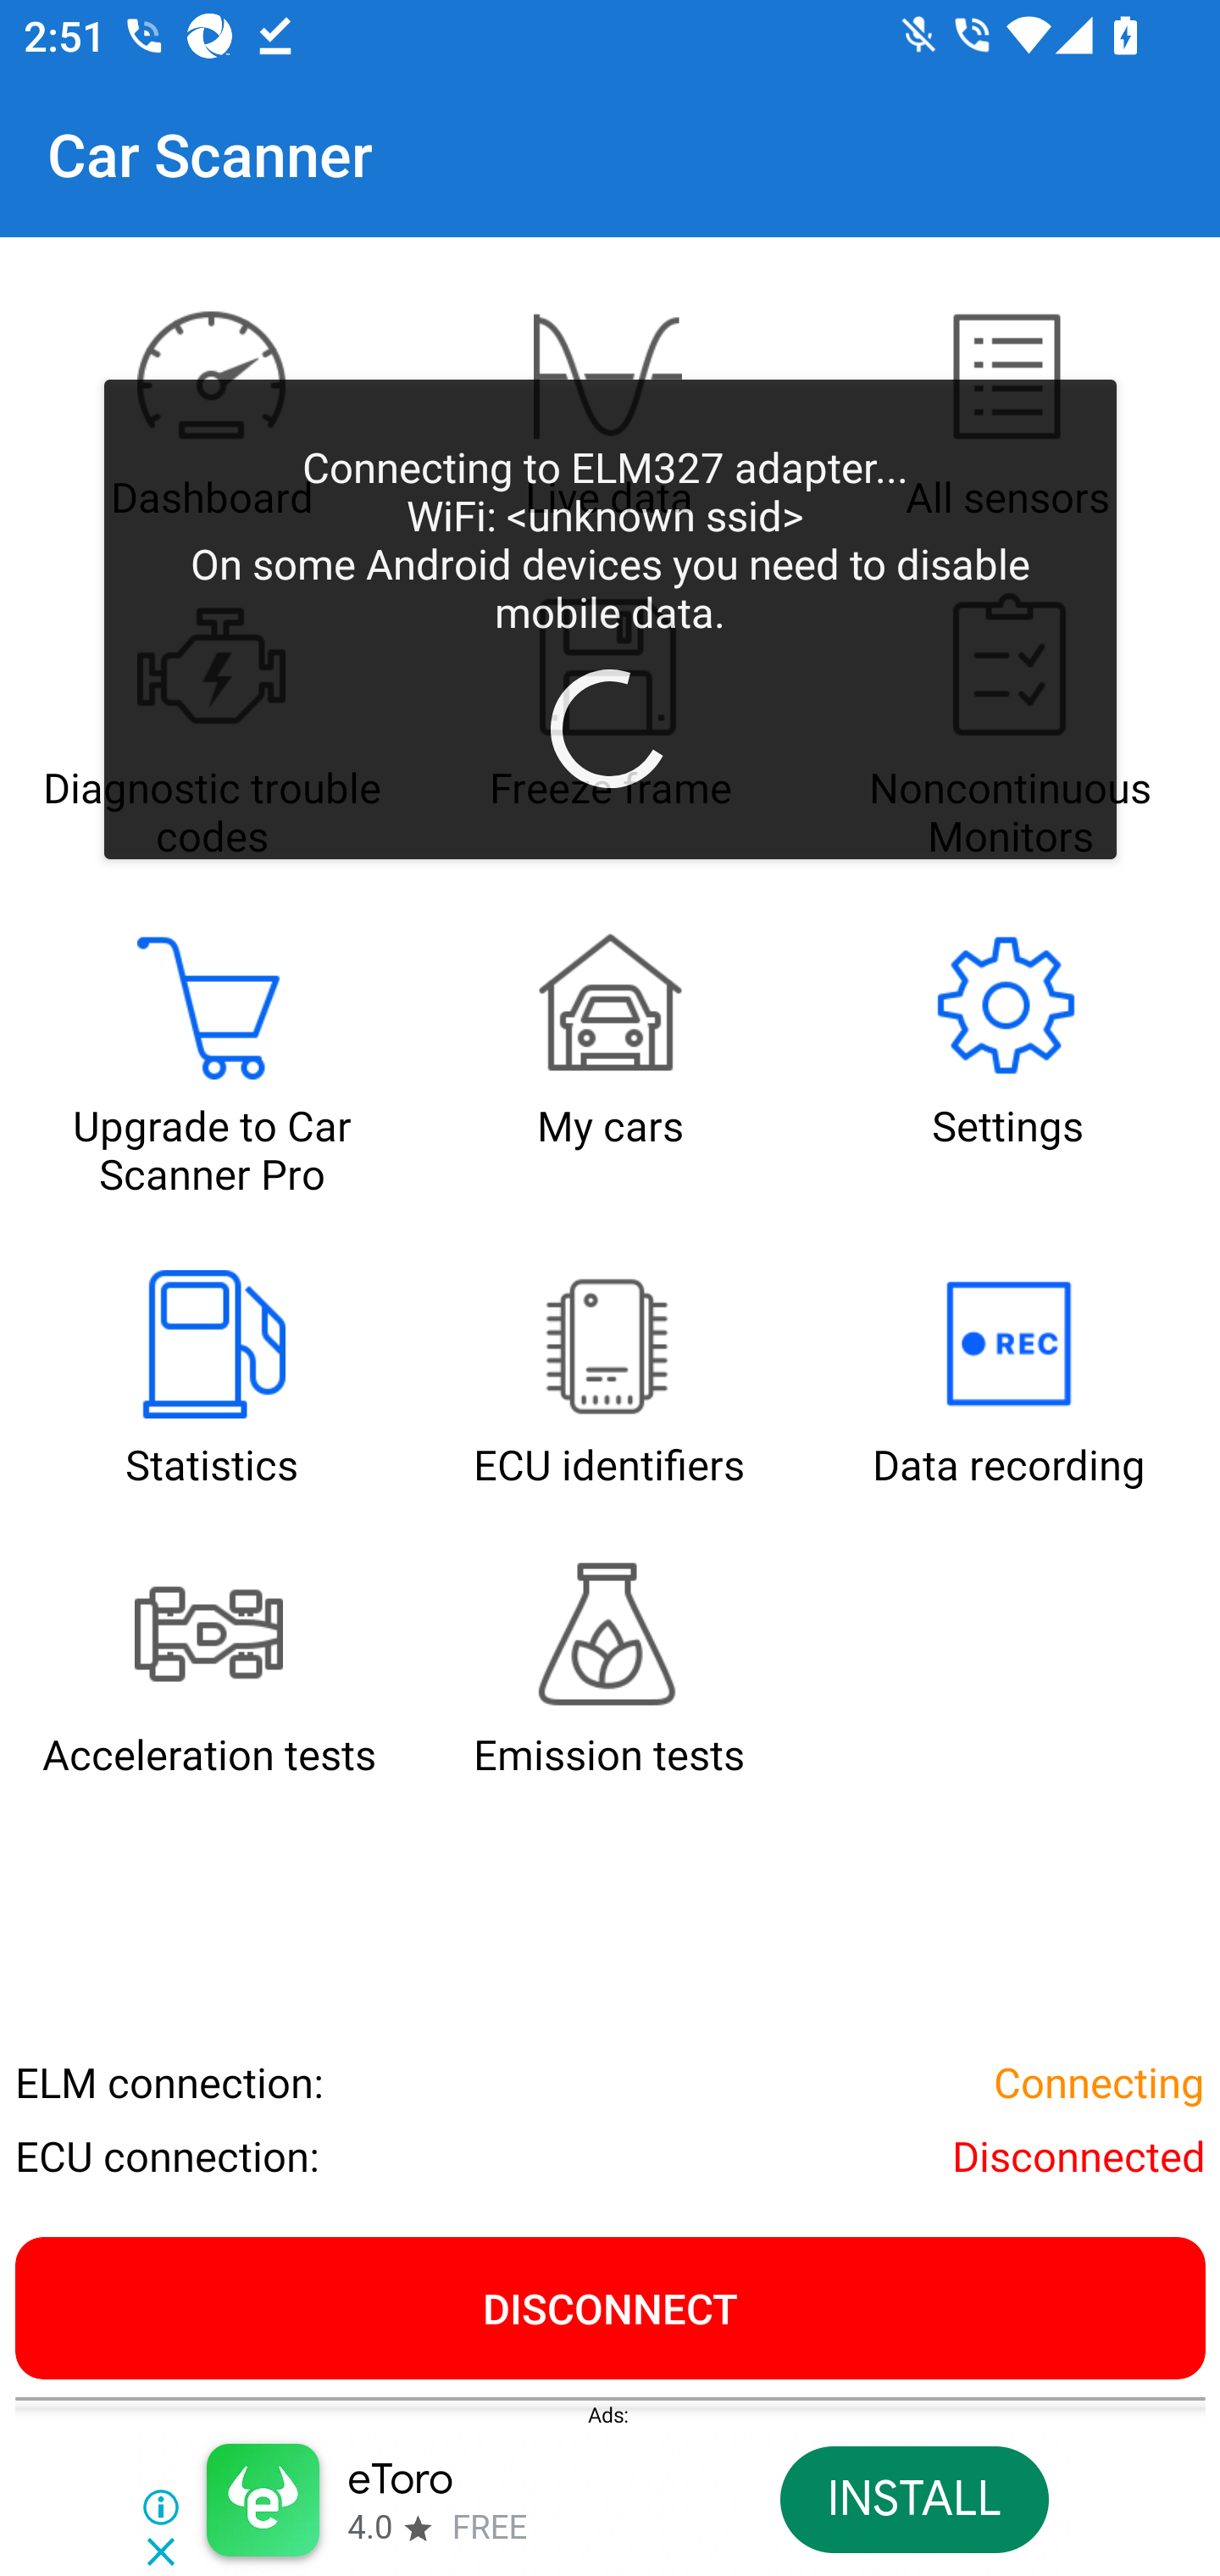 The width and height of the screenshot is (1220, 2576). I want to click on 4.0, so click(369, 2529).